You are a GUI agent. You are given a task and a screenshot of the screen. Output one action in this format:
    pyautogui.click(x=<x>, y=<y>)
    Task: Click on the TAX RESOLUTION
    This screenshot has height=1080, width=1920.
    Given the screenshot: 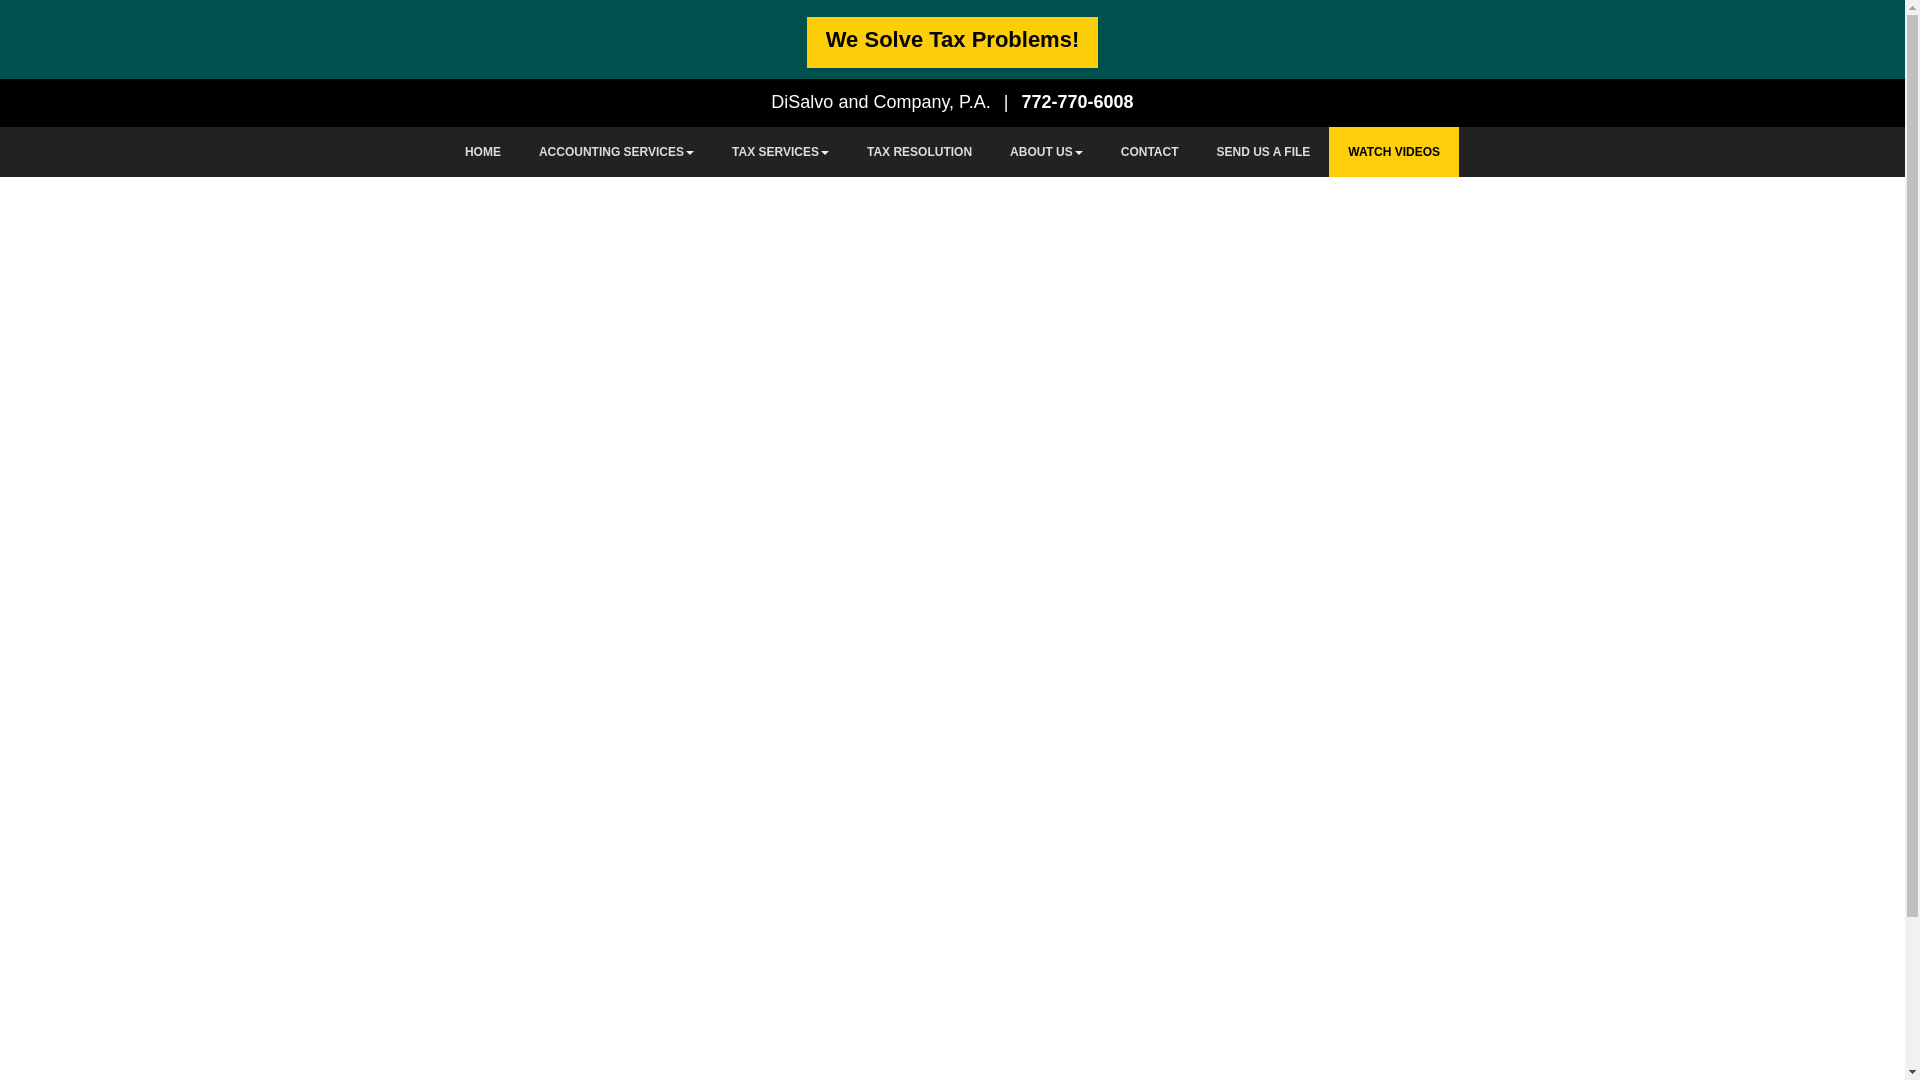 What is the action you would take?
    pyautogui.click(x=919, y=152)
    